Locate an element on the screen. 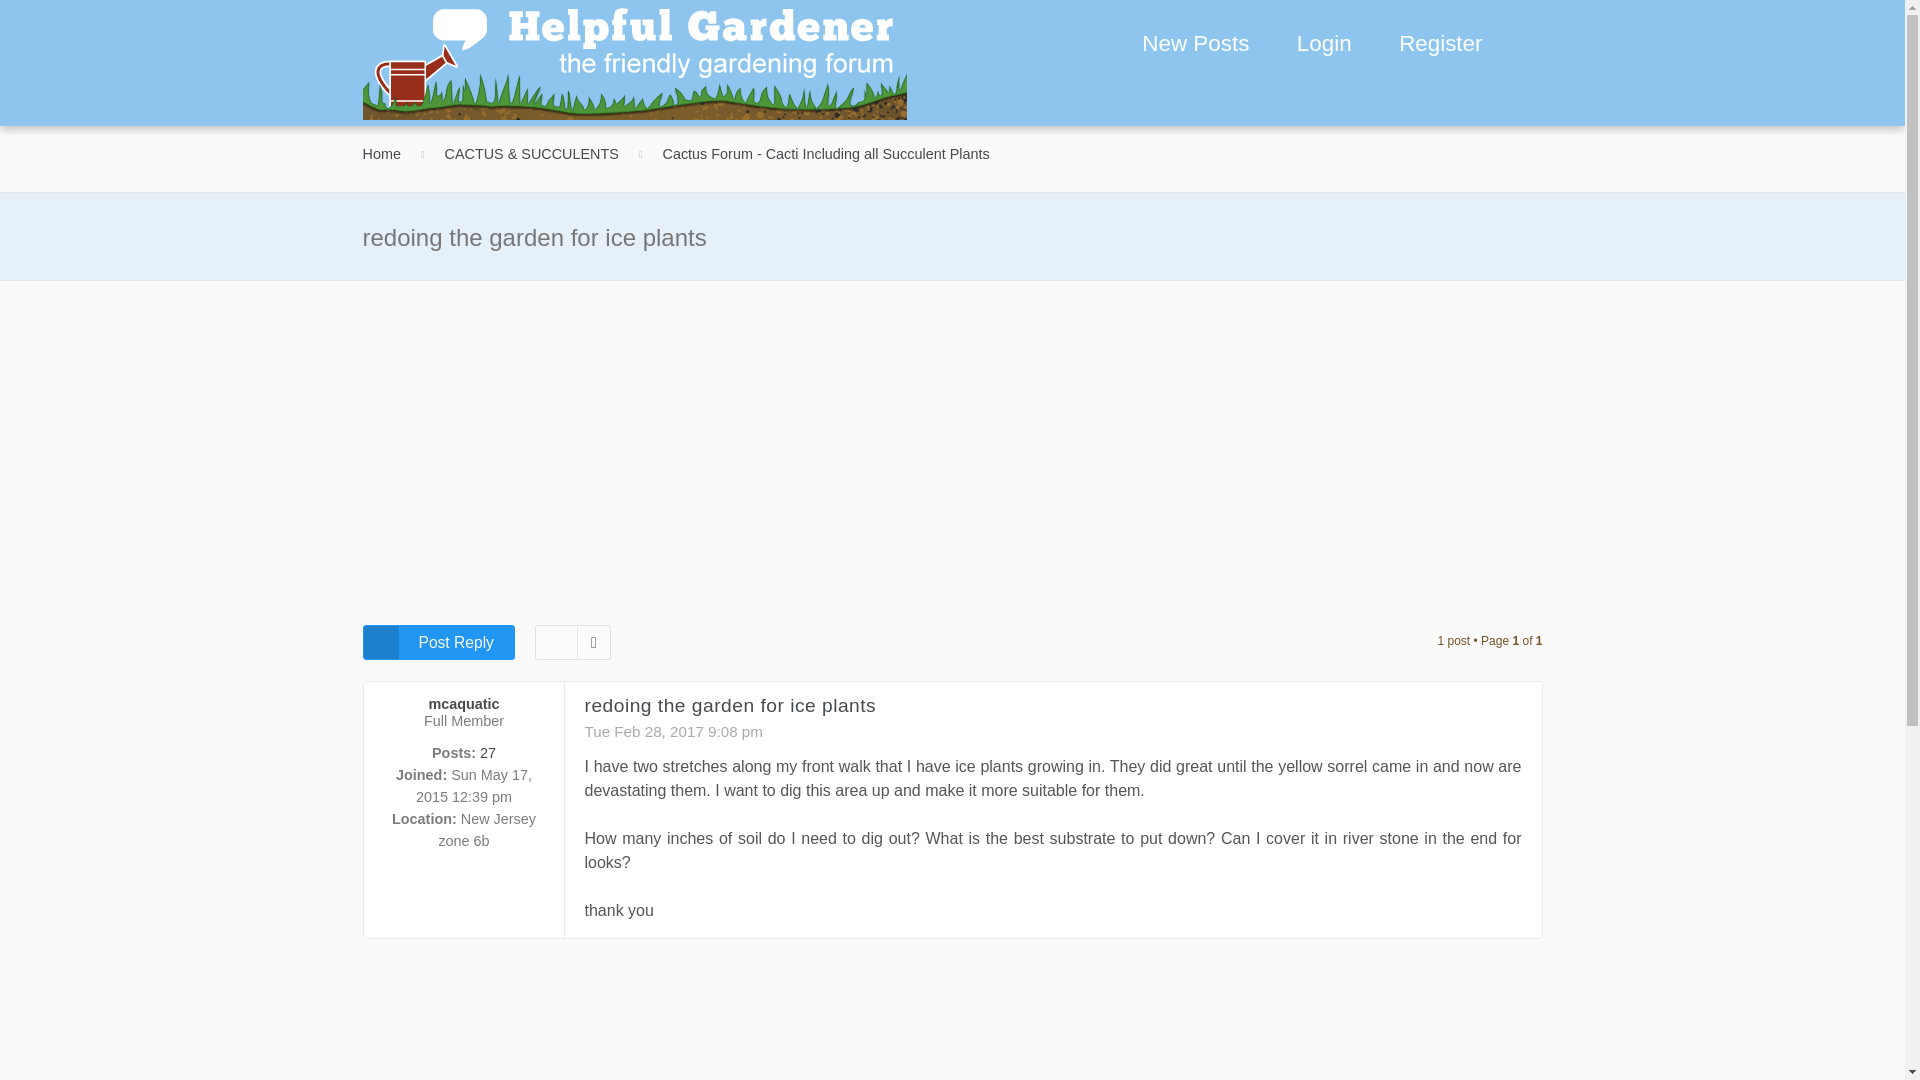 The width and height of the screenshot is (1920, 1080). mcaquatic is located at coordinates (464, 703).